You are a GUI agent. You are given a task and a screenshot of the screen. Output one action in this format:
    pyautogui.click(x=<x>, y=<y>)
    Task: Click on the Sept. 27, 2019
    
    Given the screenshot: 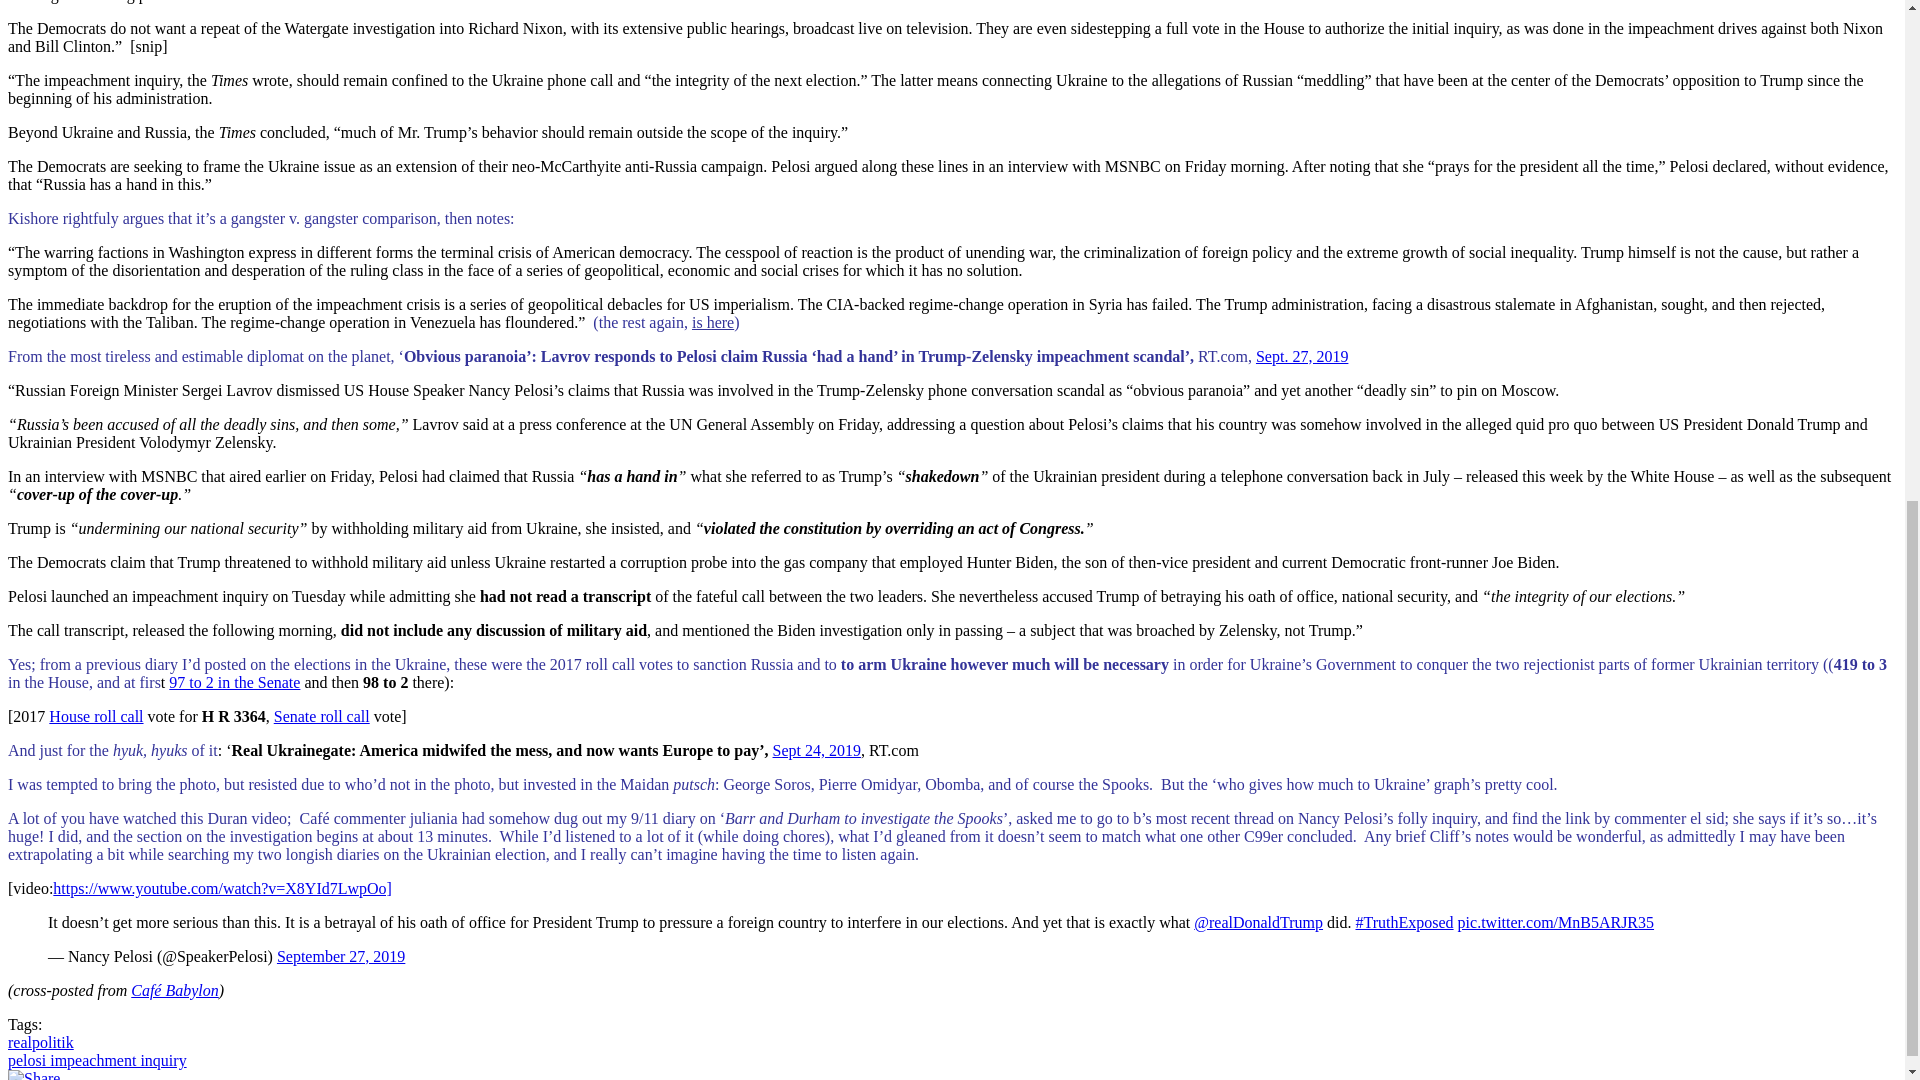 What is the action you would take?
    pyautogui.click(x=1301, y=356)
    